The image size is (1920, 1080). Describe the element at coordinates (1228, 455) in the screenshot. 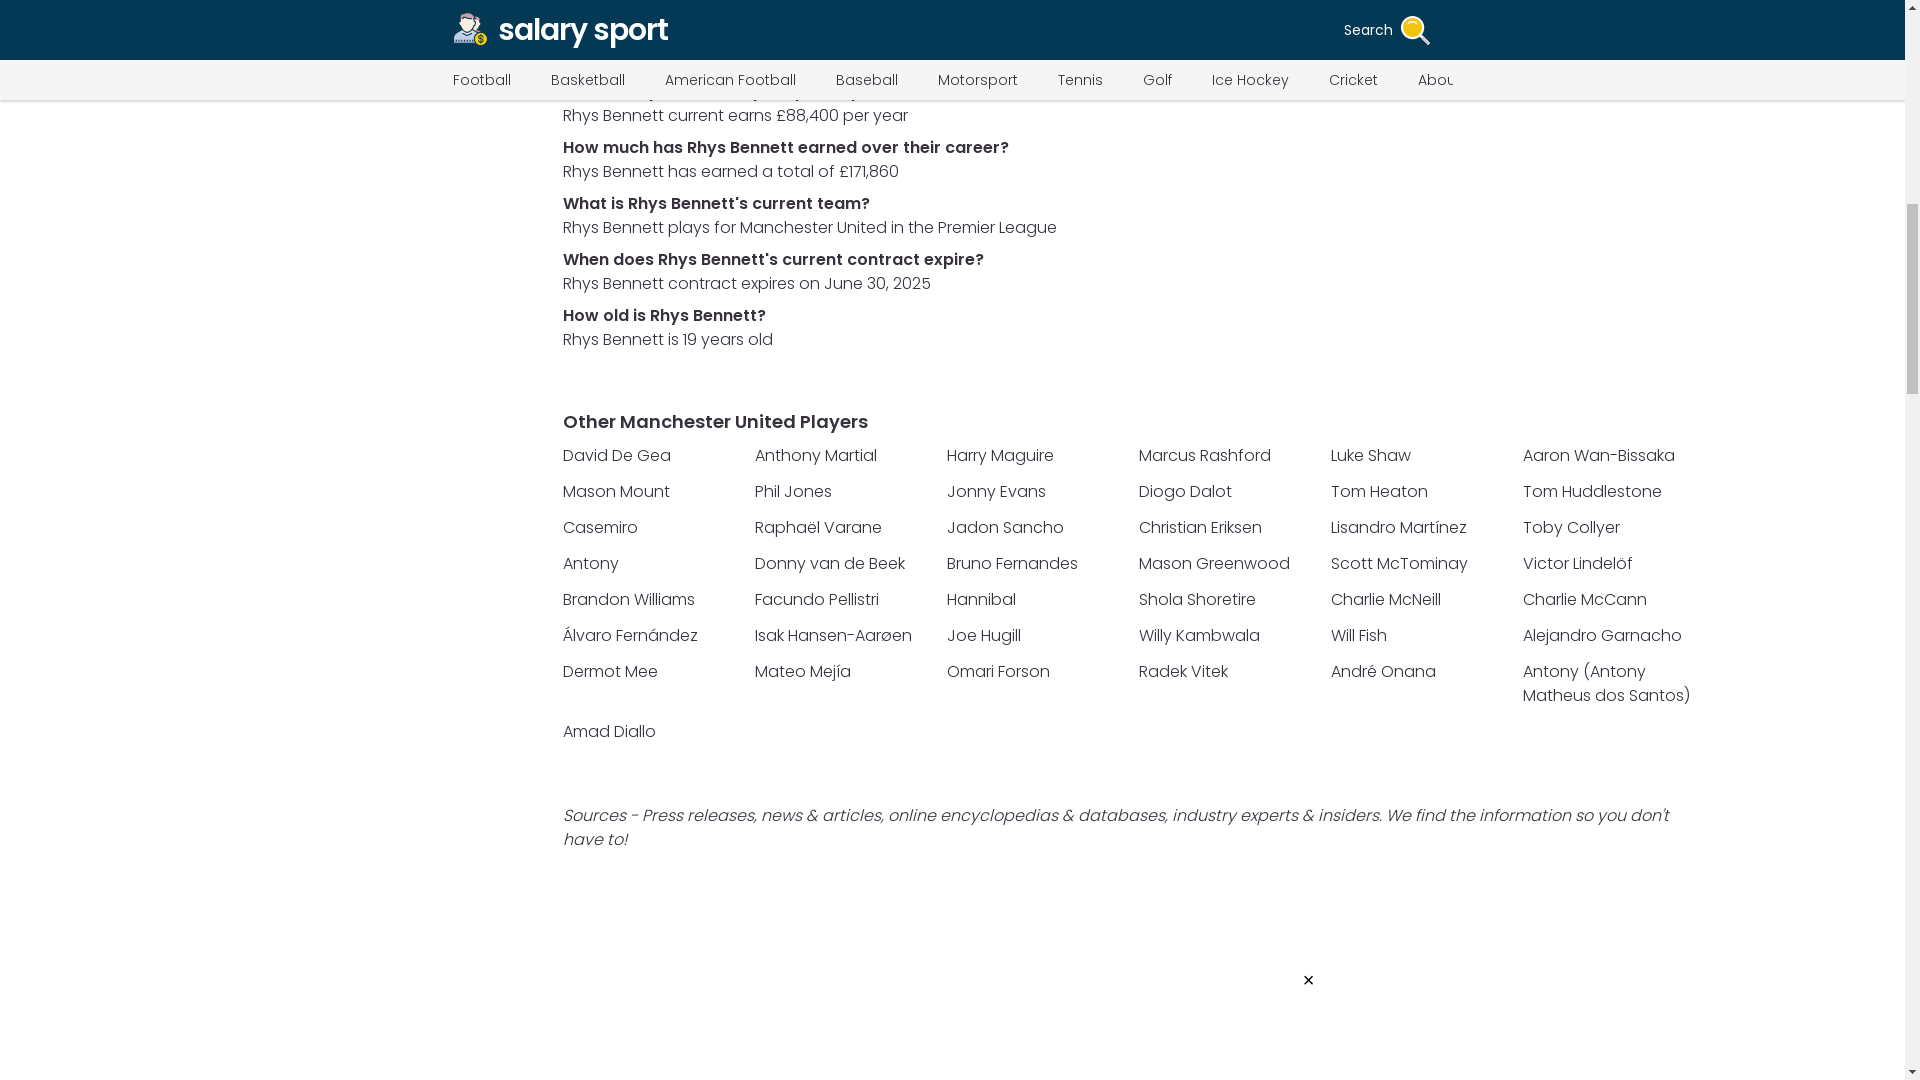

I see `Marcus Rashford` at that location.